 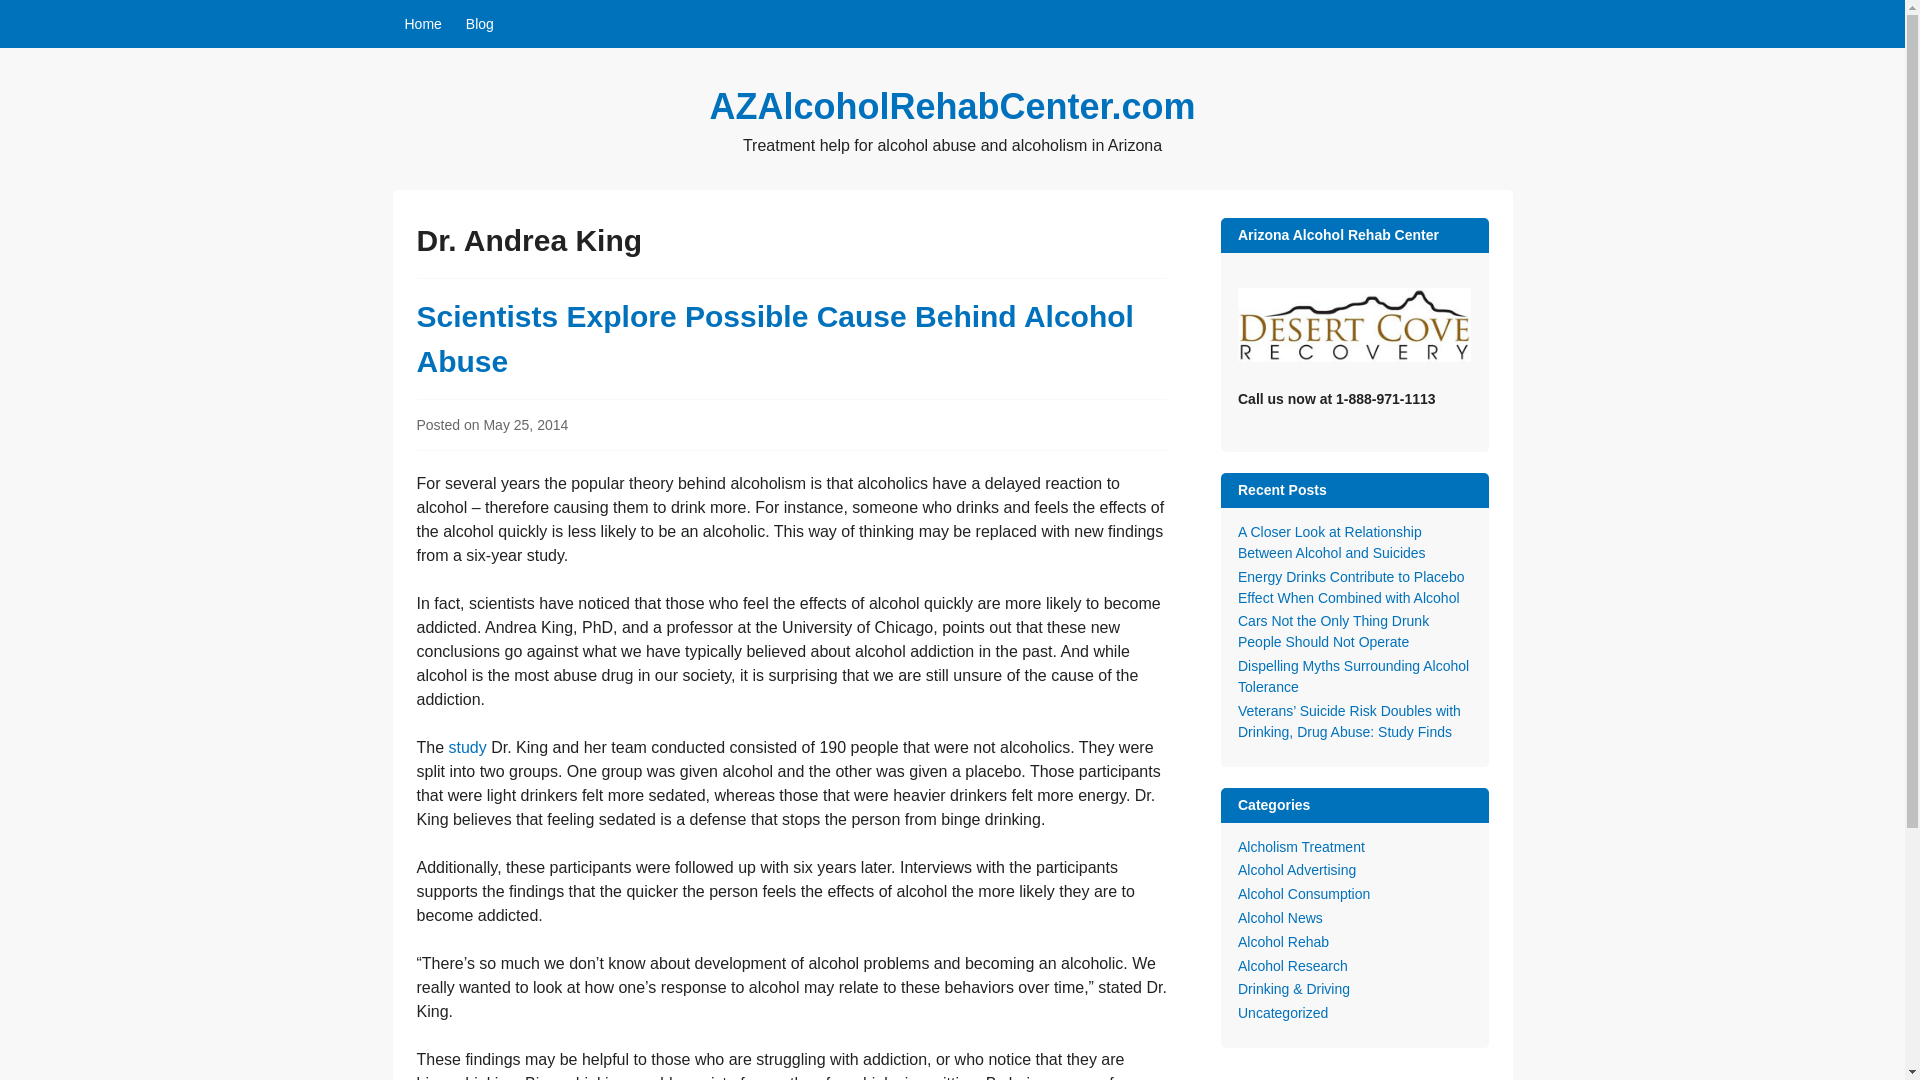 I want to click on Scientists Explore Possible Cause Behind Alcohol Abuse, so click(x=774, y=339).